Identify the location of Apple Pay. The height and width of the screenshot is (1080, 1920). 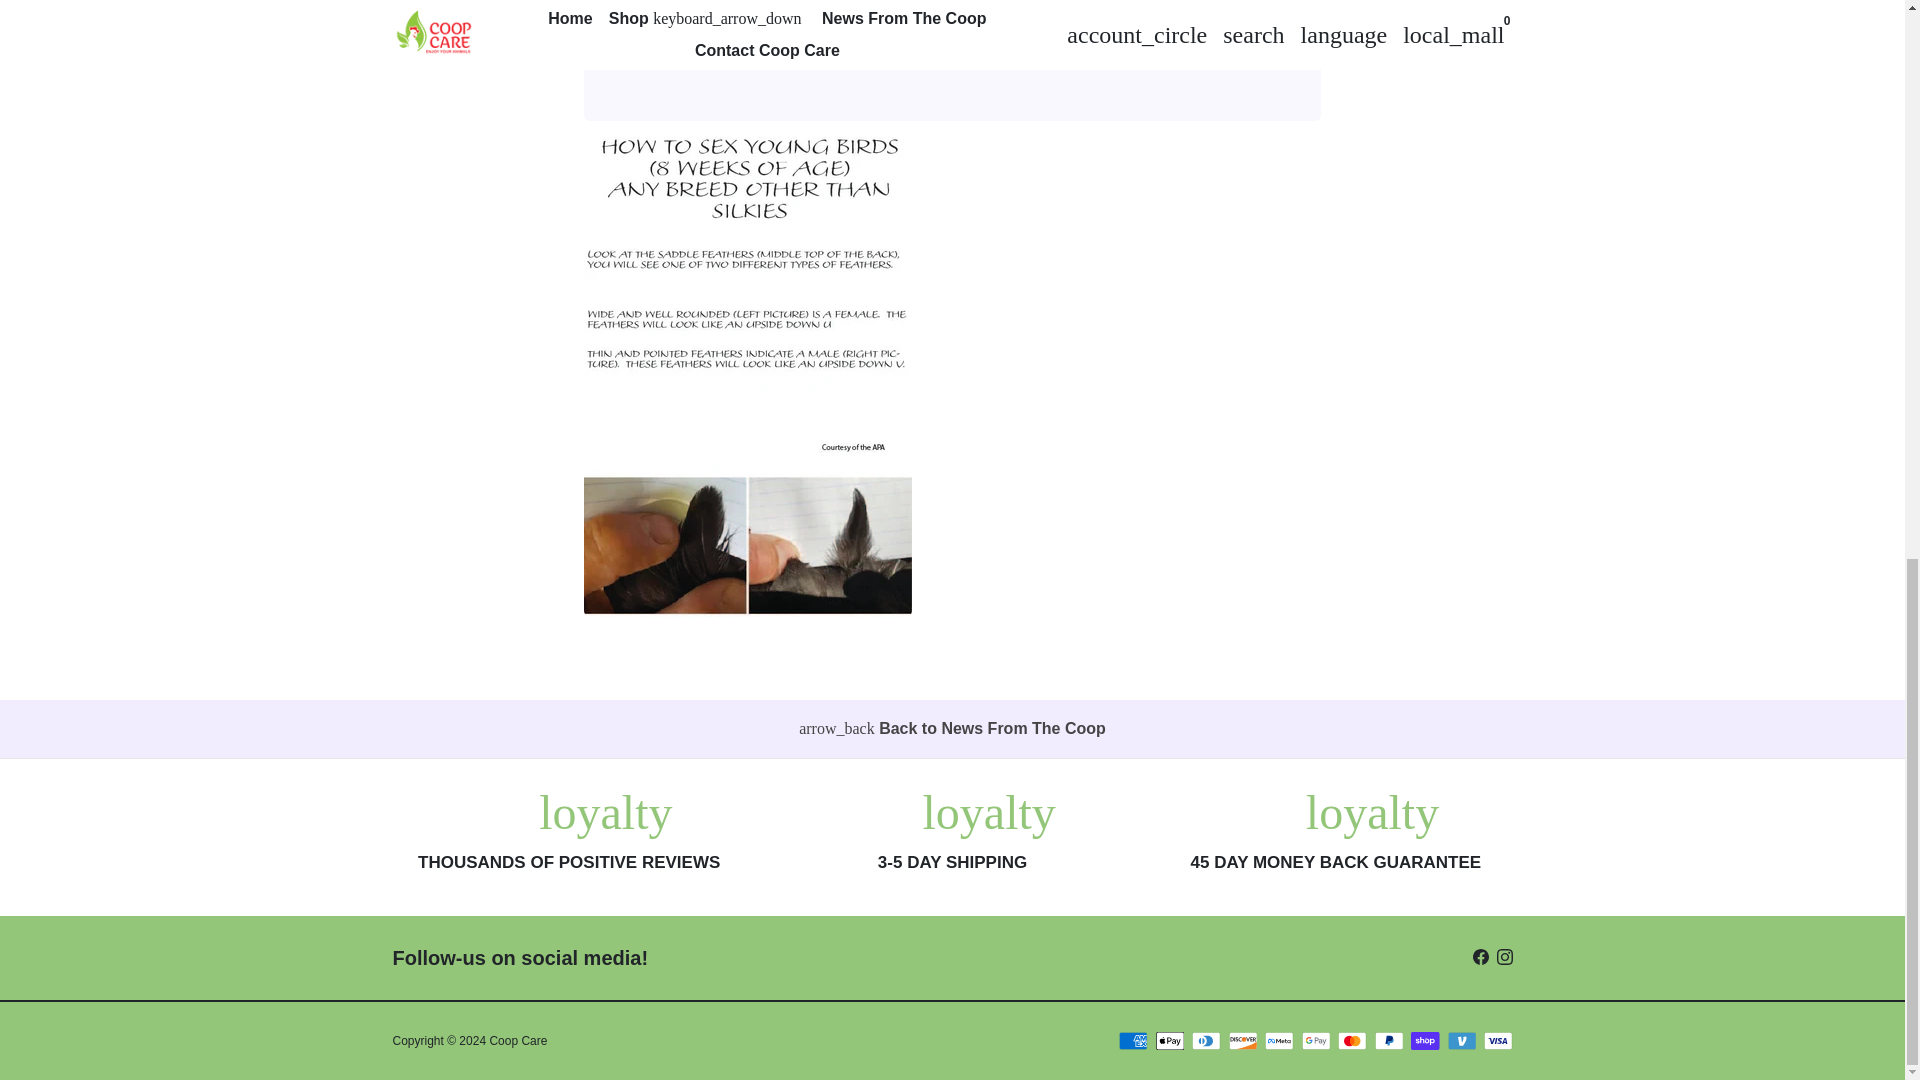
(1170, 1040).